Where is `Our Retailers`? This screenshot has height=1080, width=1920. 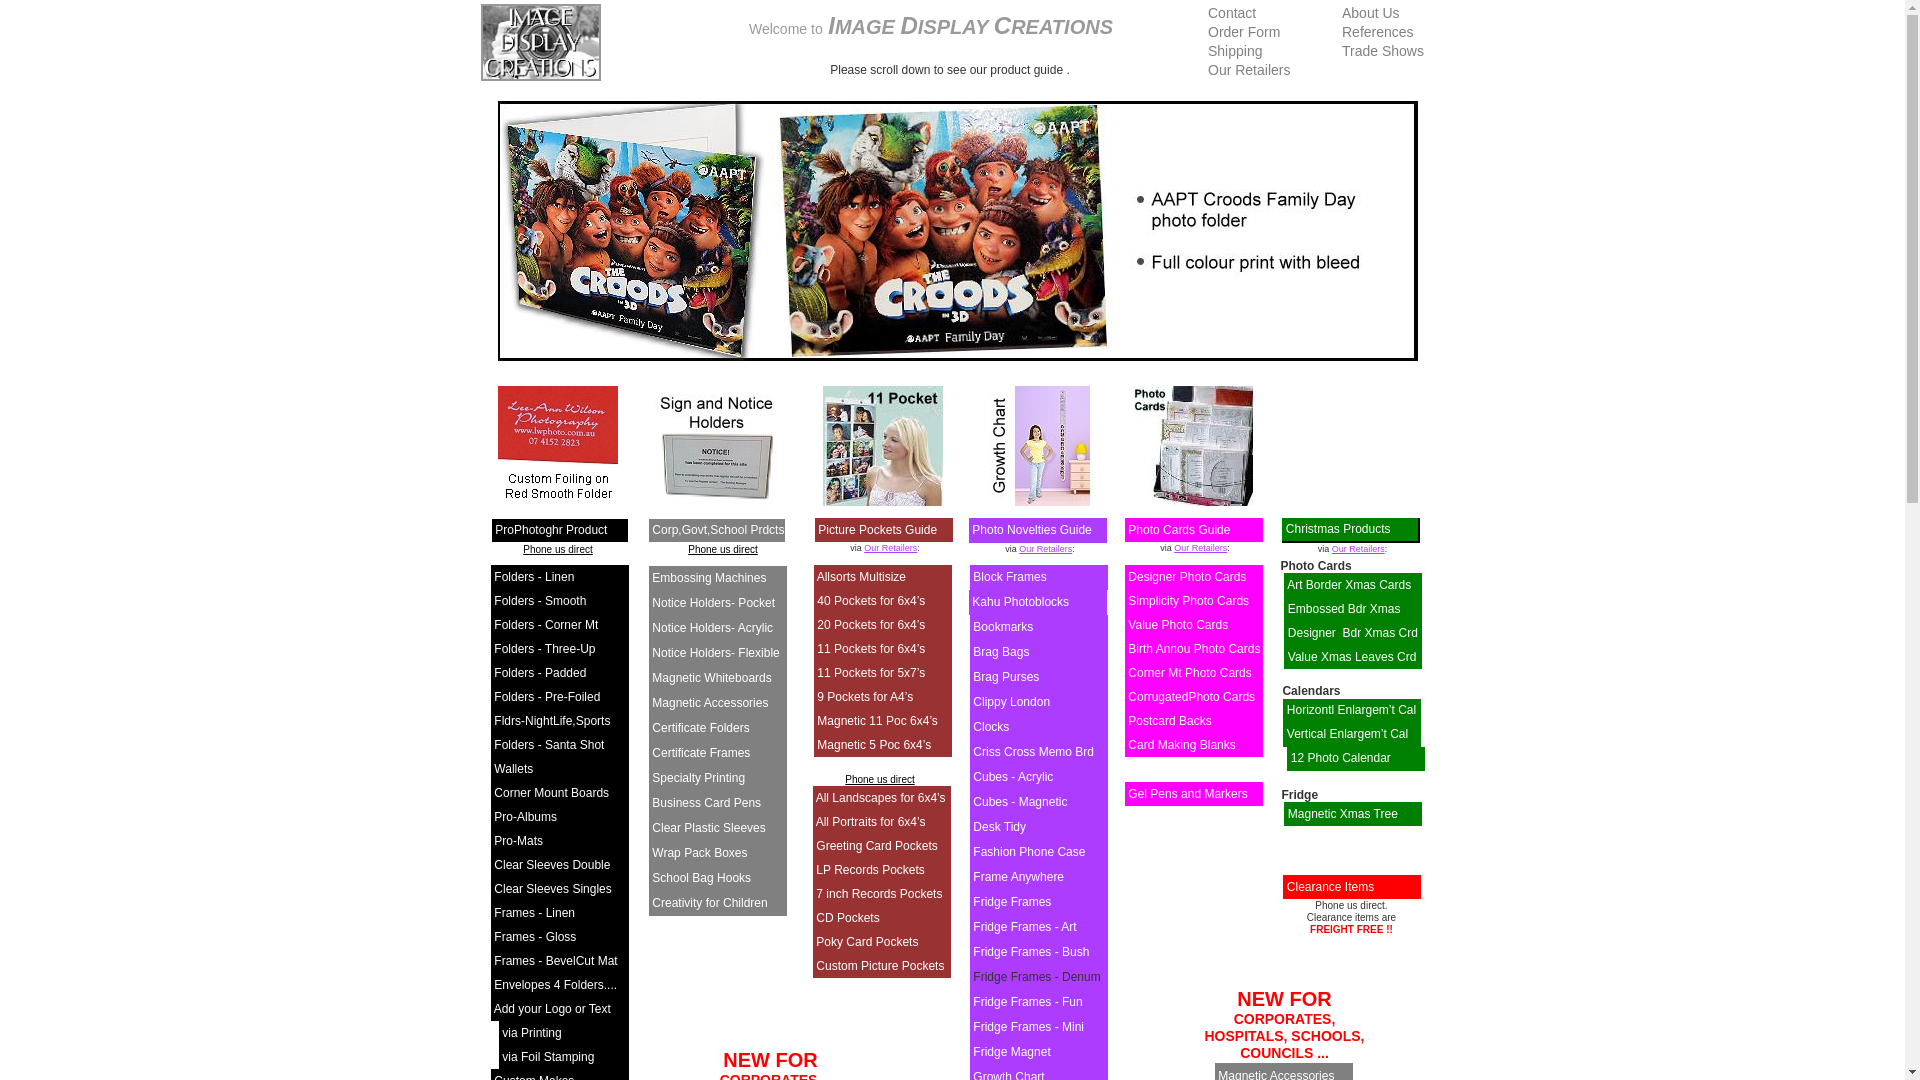 Our Retailers is located at coordinates (1200, 548).